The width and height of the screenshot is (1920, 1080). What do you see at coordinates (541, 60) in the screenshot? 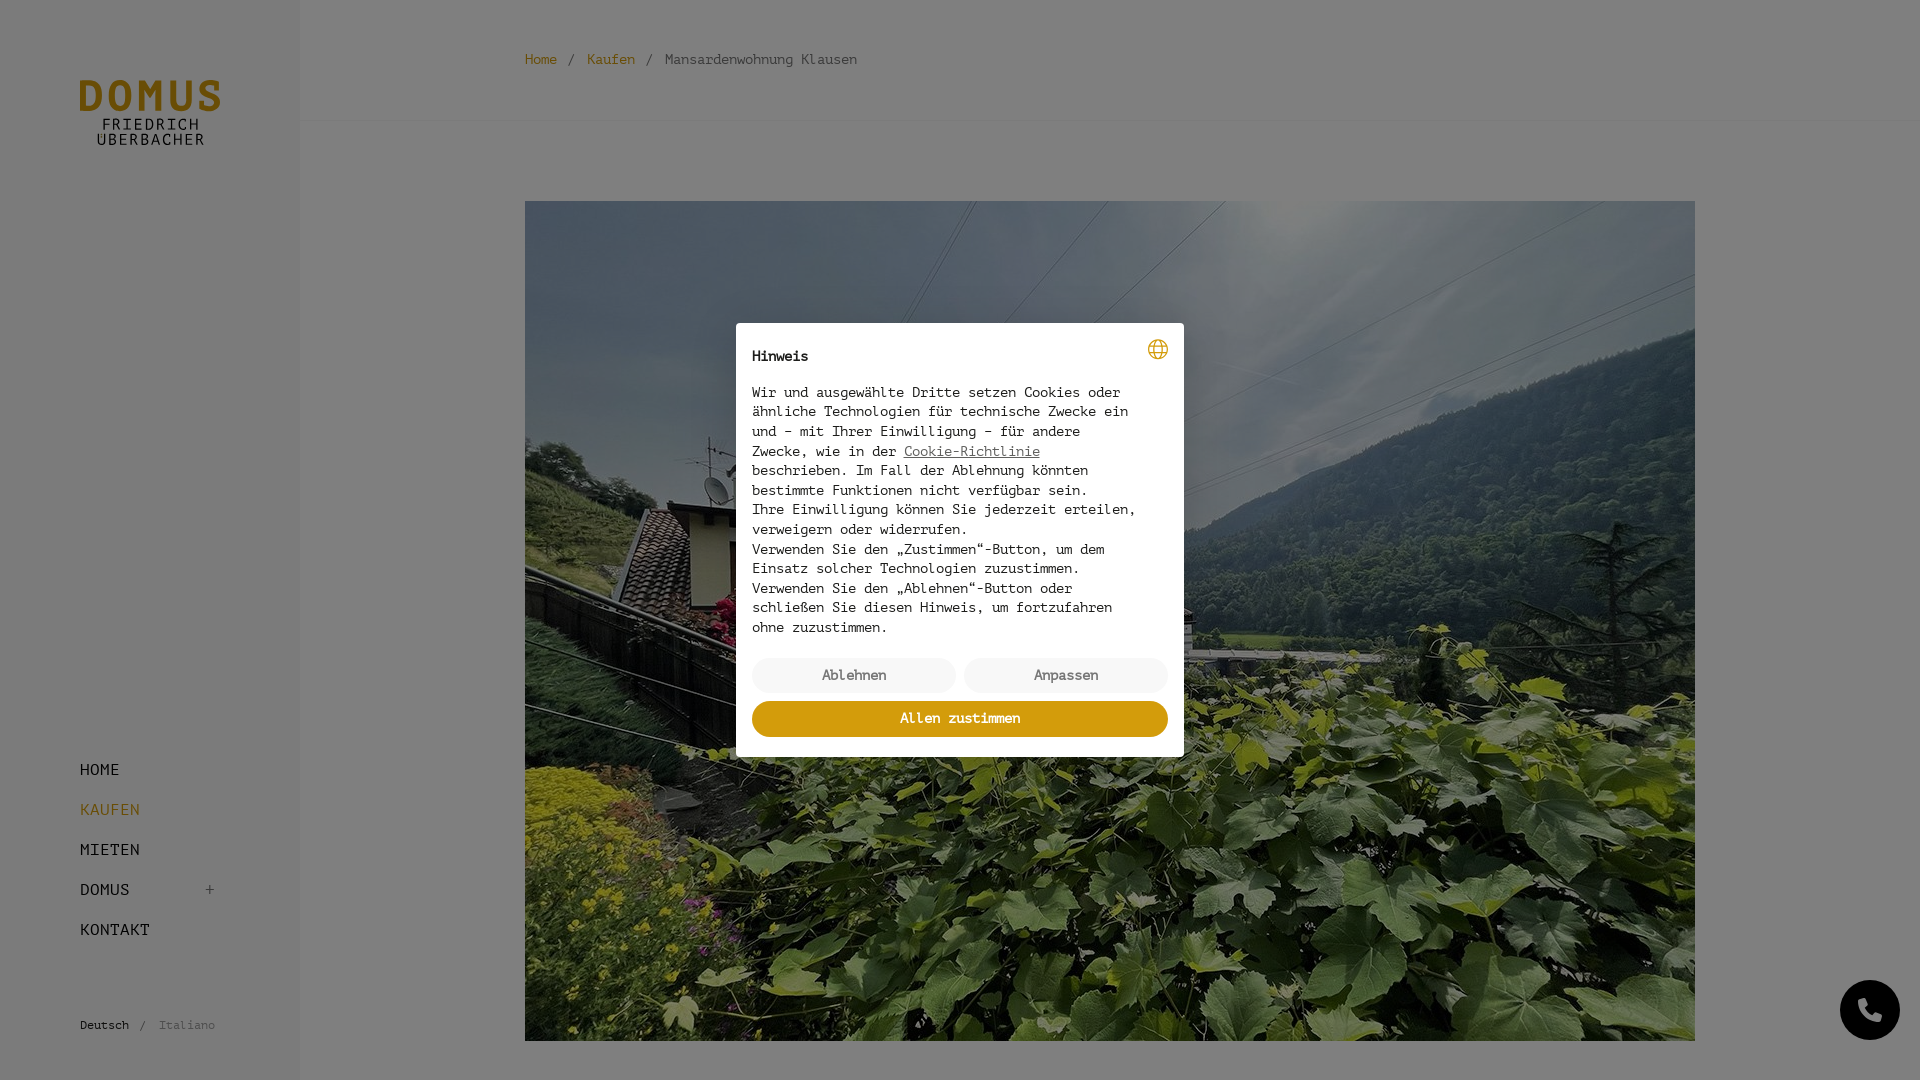
I see `Home` at bounding box center [541, 60].